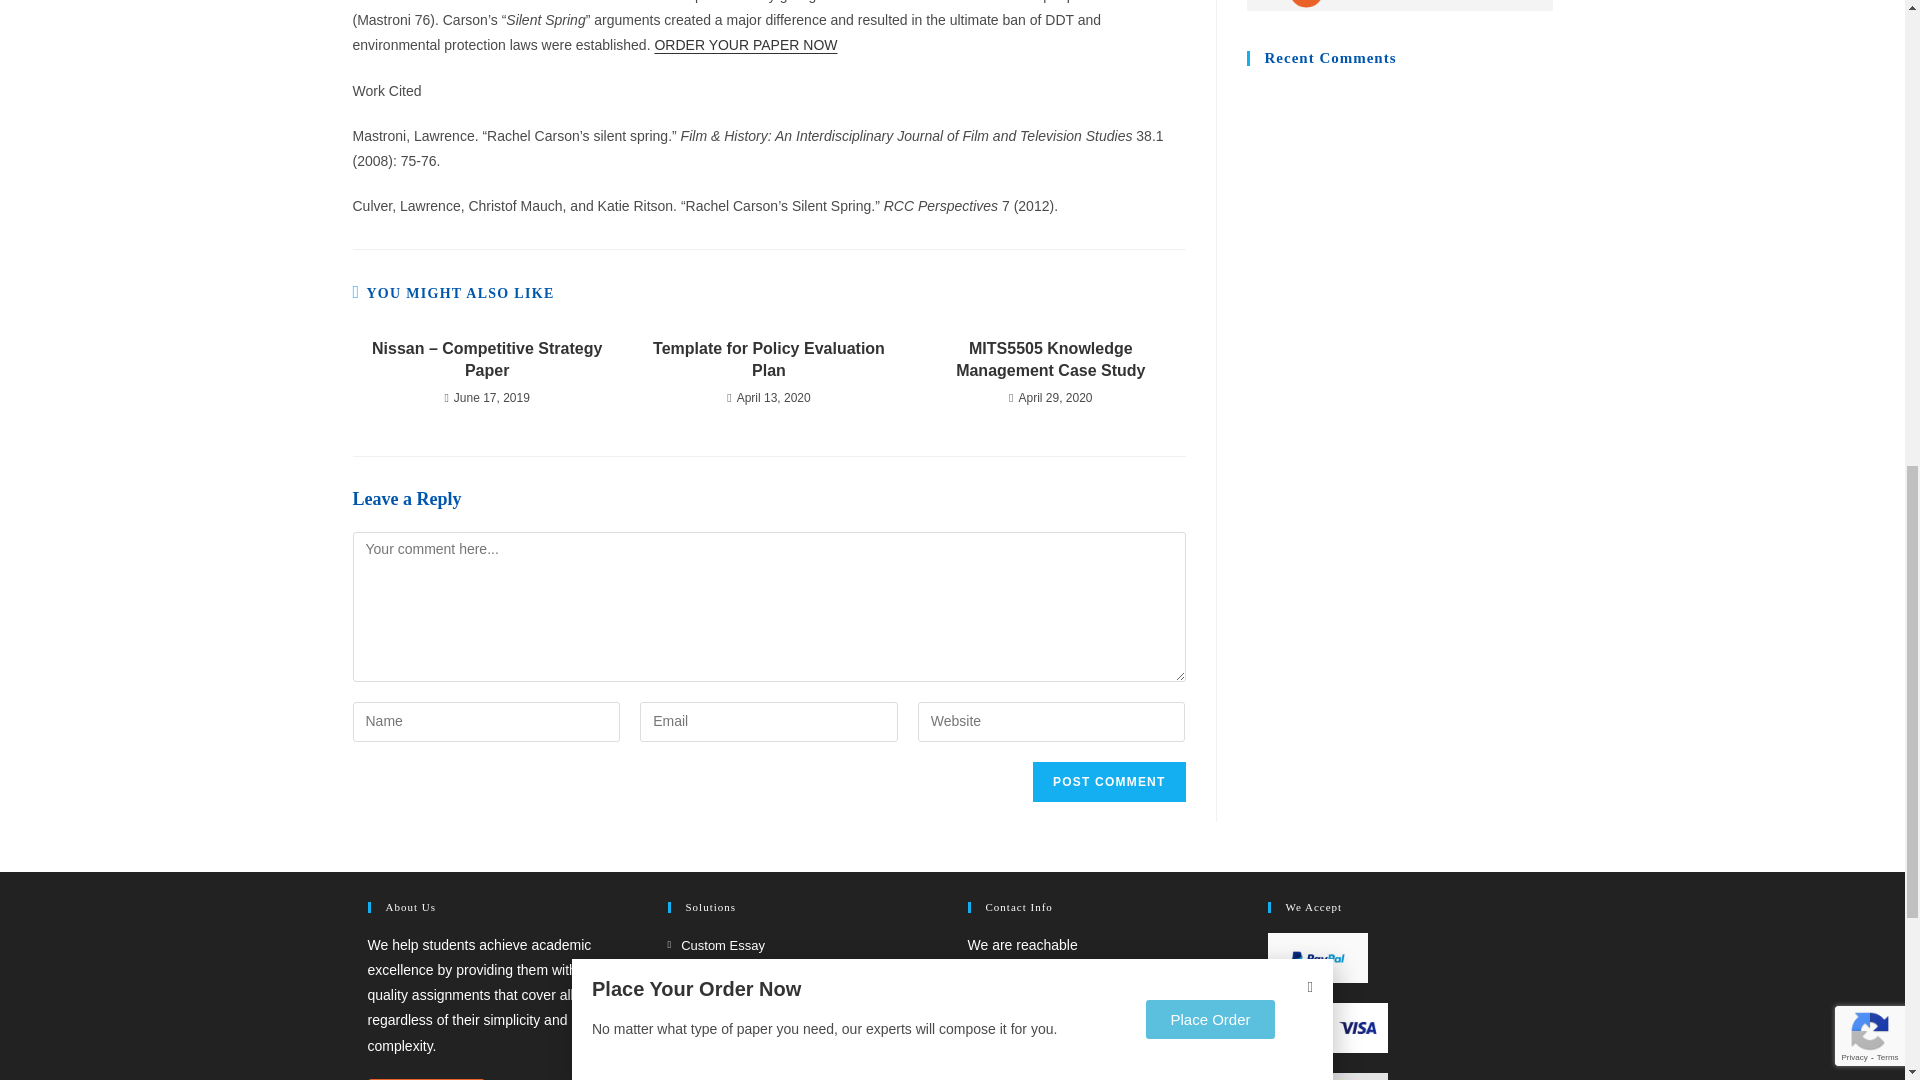 The width and height of the screenshot is (1920, 1080). What do you see at coordinates (1050, 360) in the screenshot?
I see `MITS5505 Knowledge Management Case Study` at bounding box center [1050, 360].